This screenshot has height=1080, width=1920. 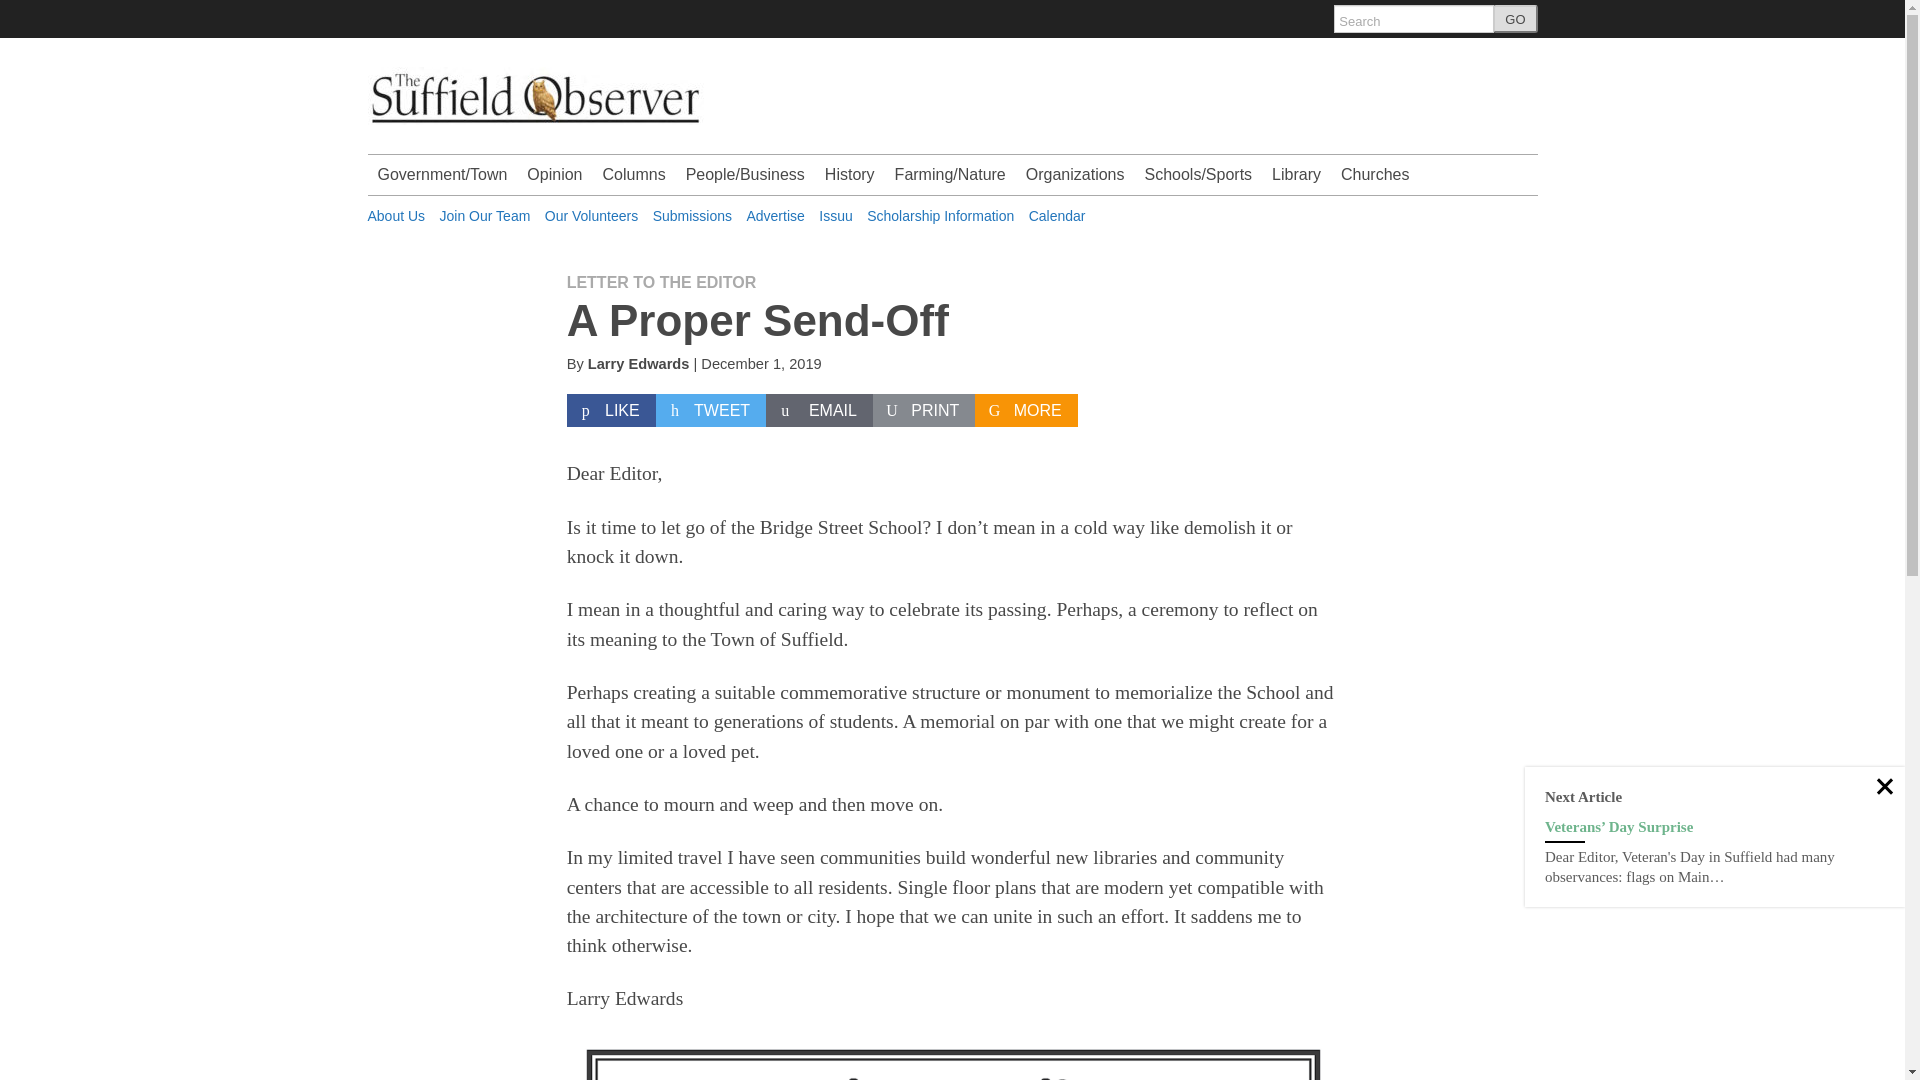 What do you see at coordinates (940, 216) in the screenshot?
I see `Scholarship Information` at bounding box center [940, 216].